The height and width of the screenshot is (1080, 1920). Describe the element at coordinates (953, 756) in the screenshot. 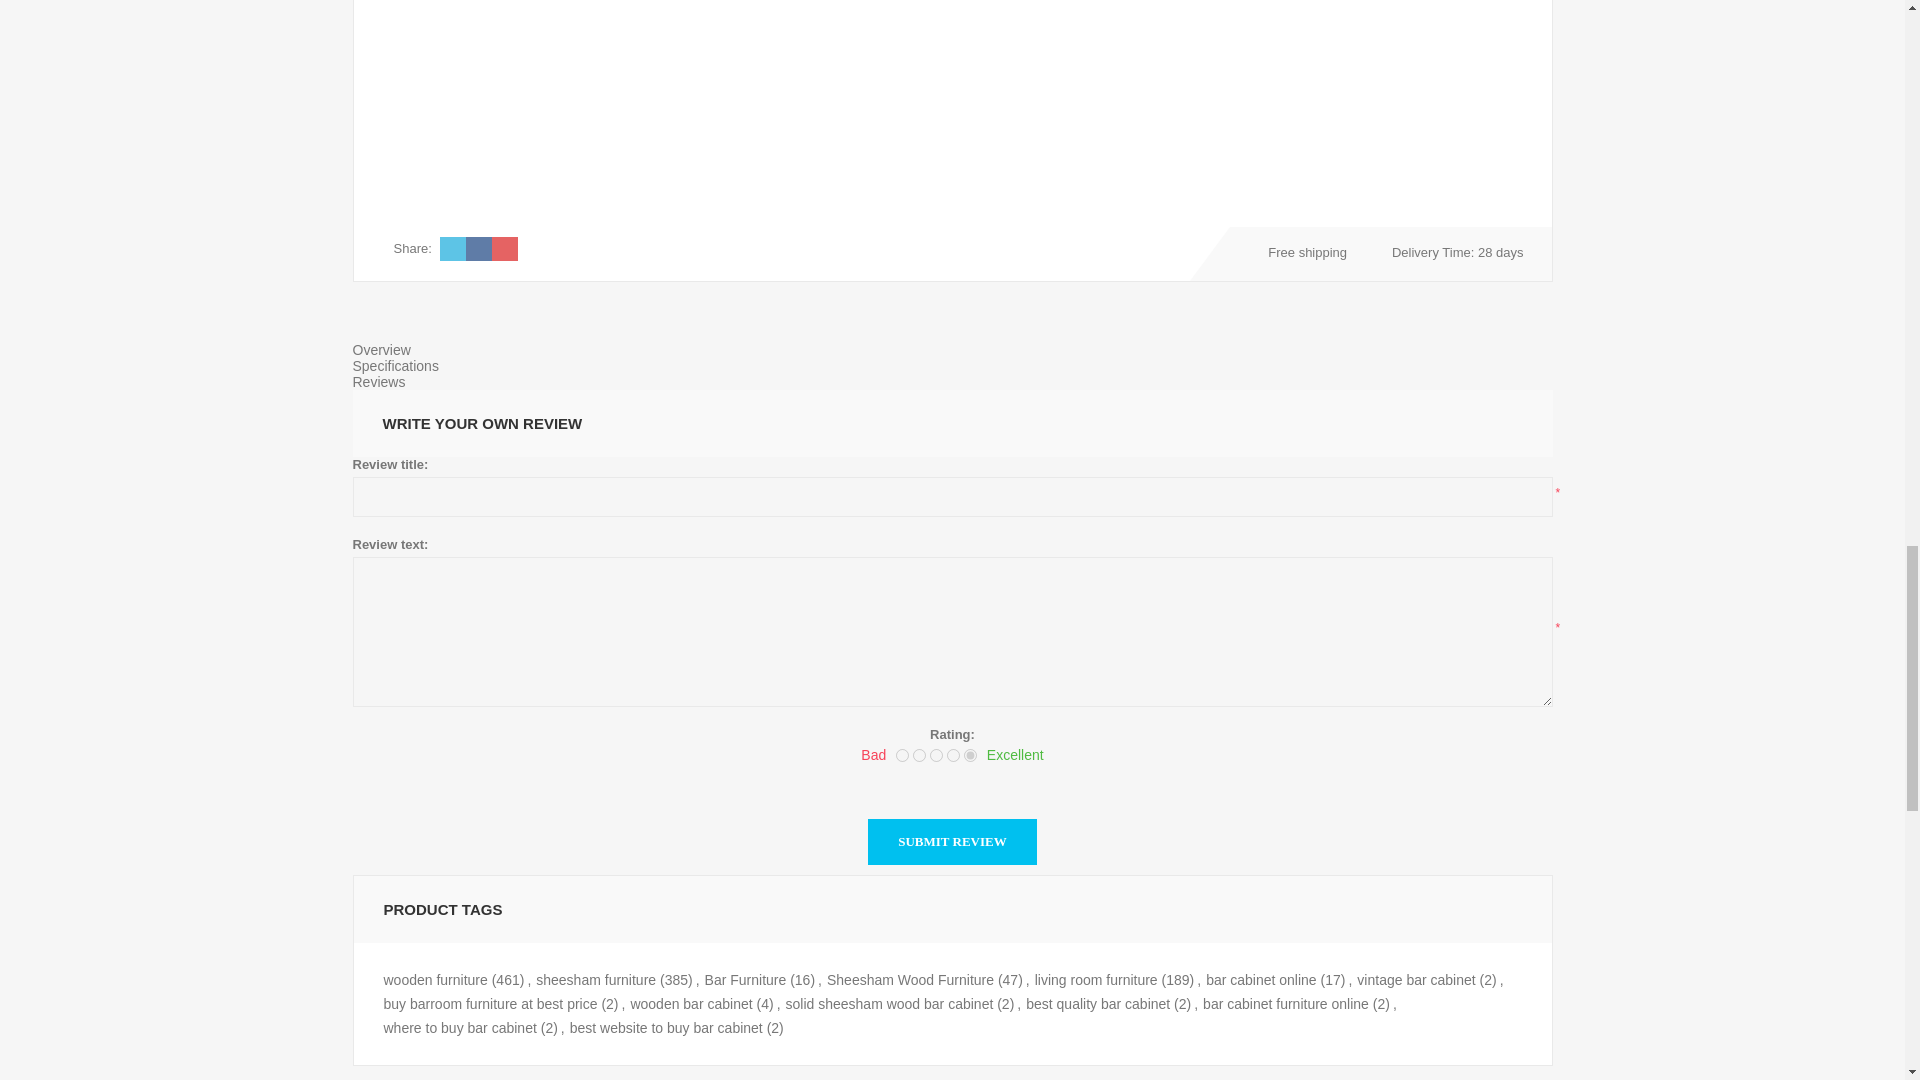

I see `4` at that location.